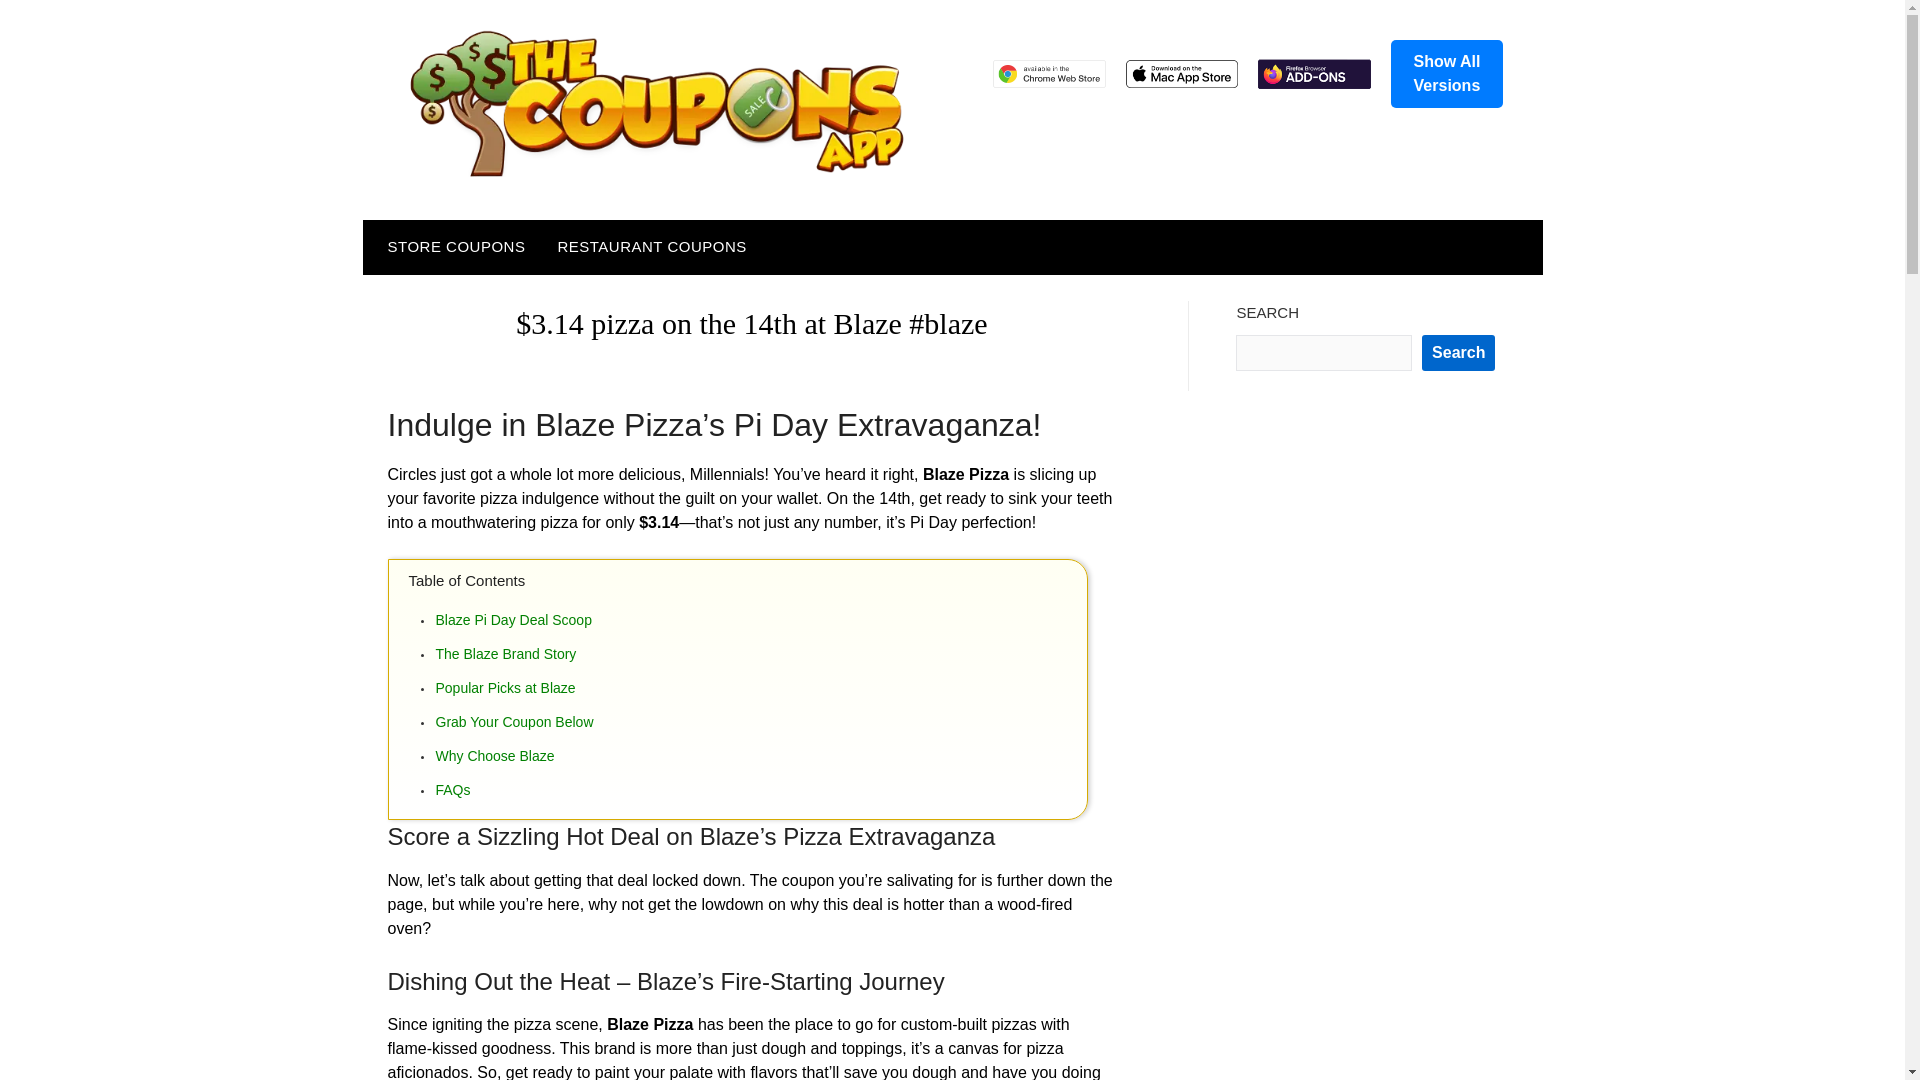 This screenshot has width=1920, height=1080. Describe the element at coordinates (760, 619) in the screenshot. I see `Blaze Pi Day Deal Scoop` at that location.